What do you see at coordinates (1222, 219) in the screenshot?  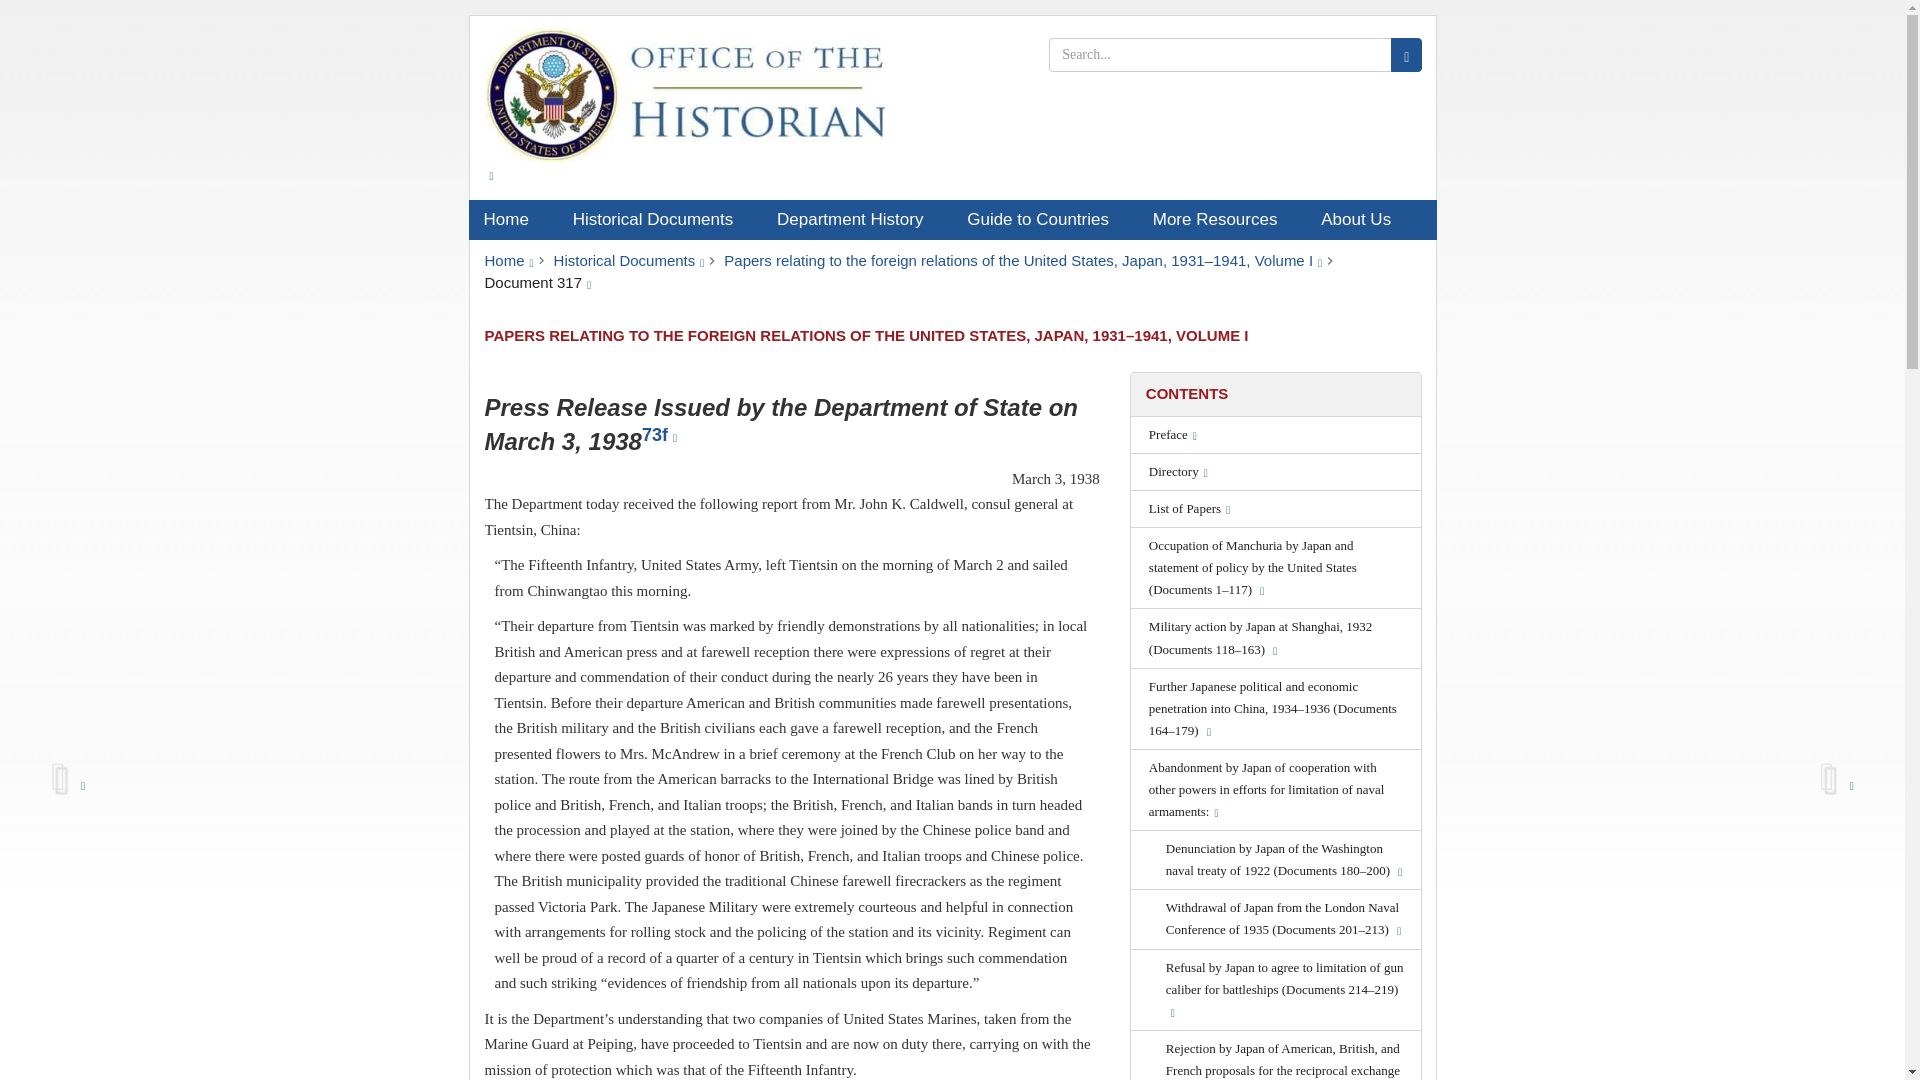 I see `More Resources` at bounding box center [1222, 219].